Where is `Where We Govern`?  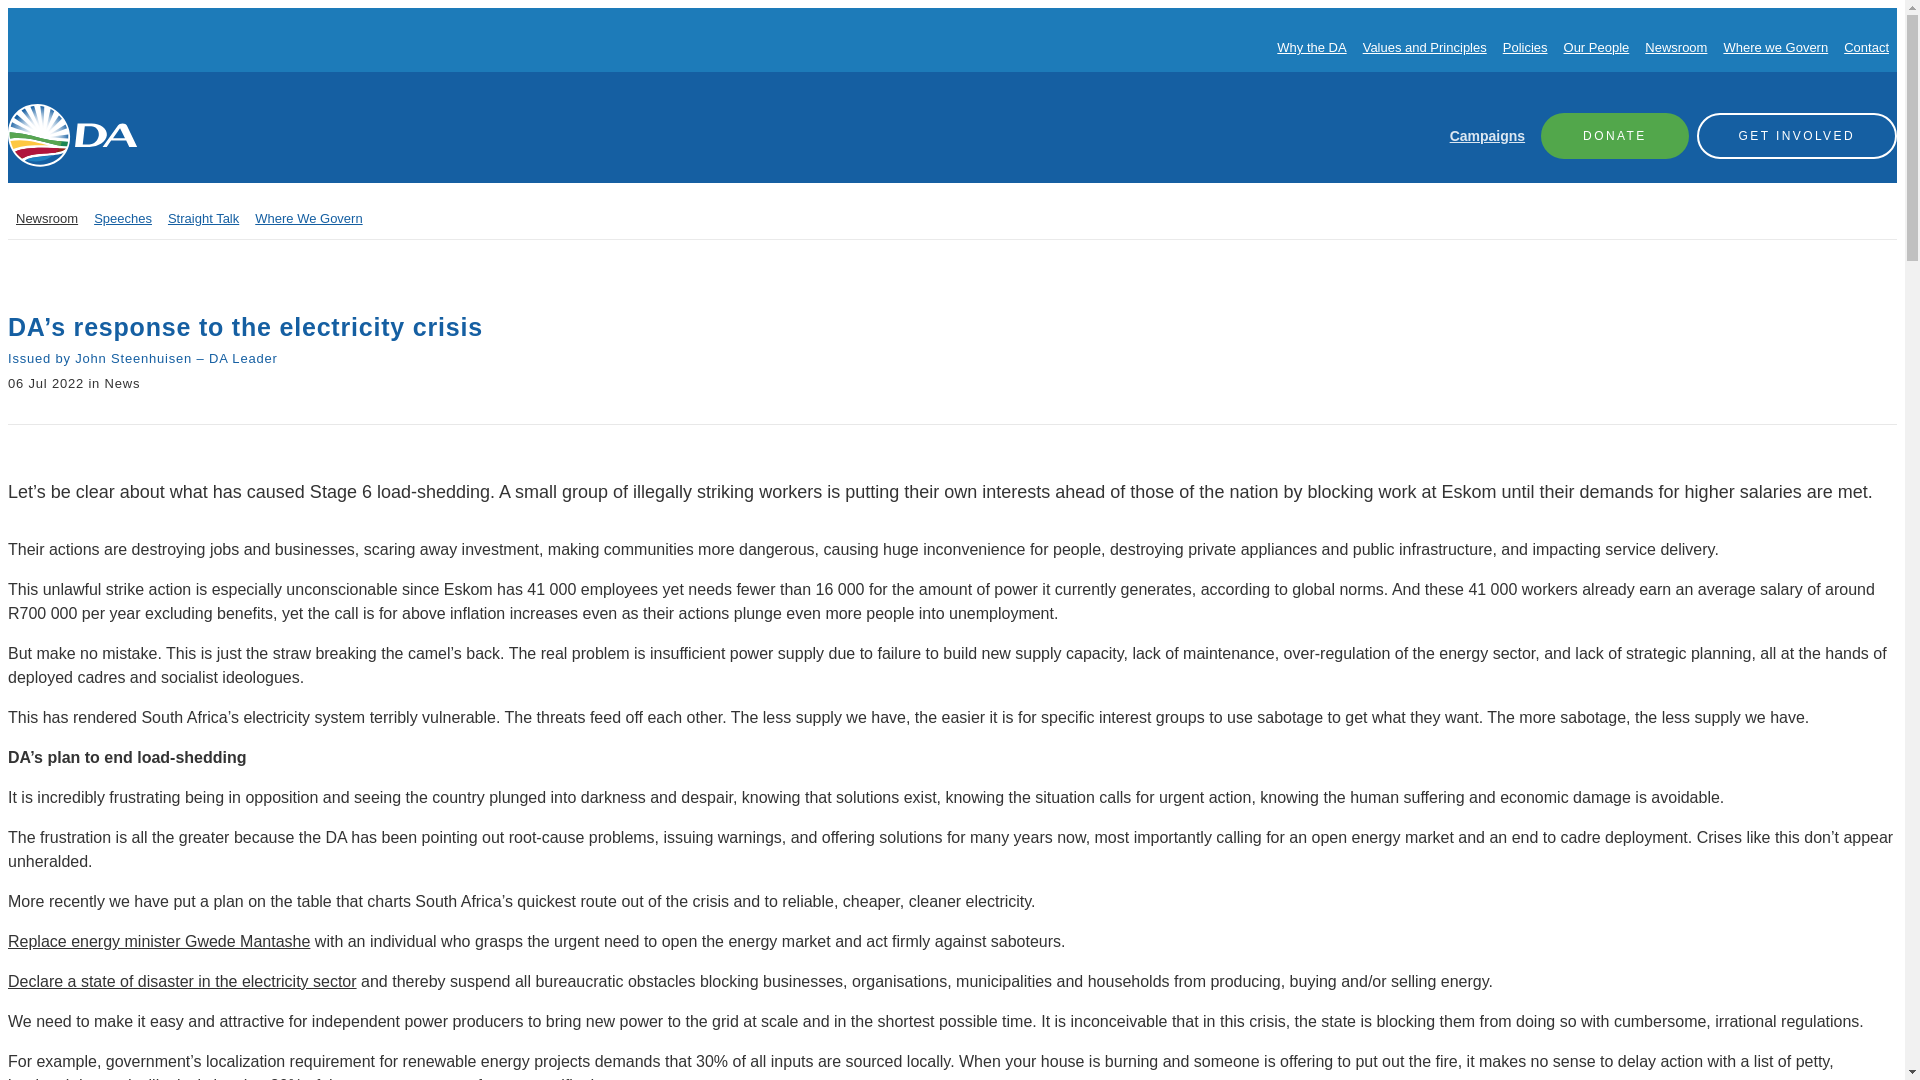 Where We Govern is located at coordinates (308, 218).